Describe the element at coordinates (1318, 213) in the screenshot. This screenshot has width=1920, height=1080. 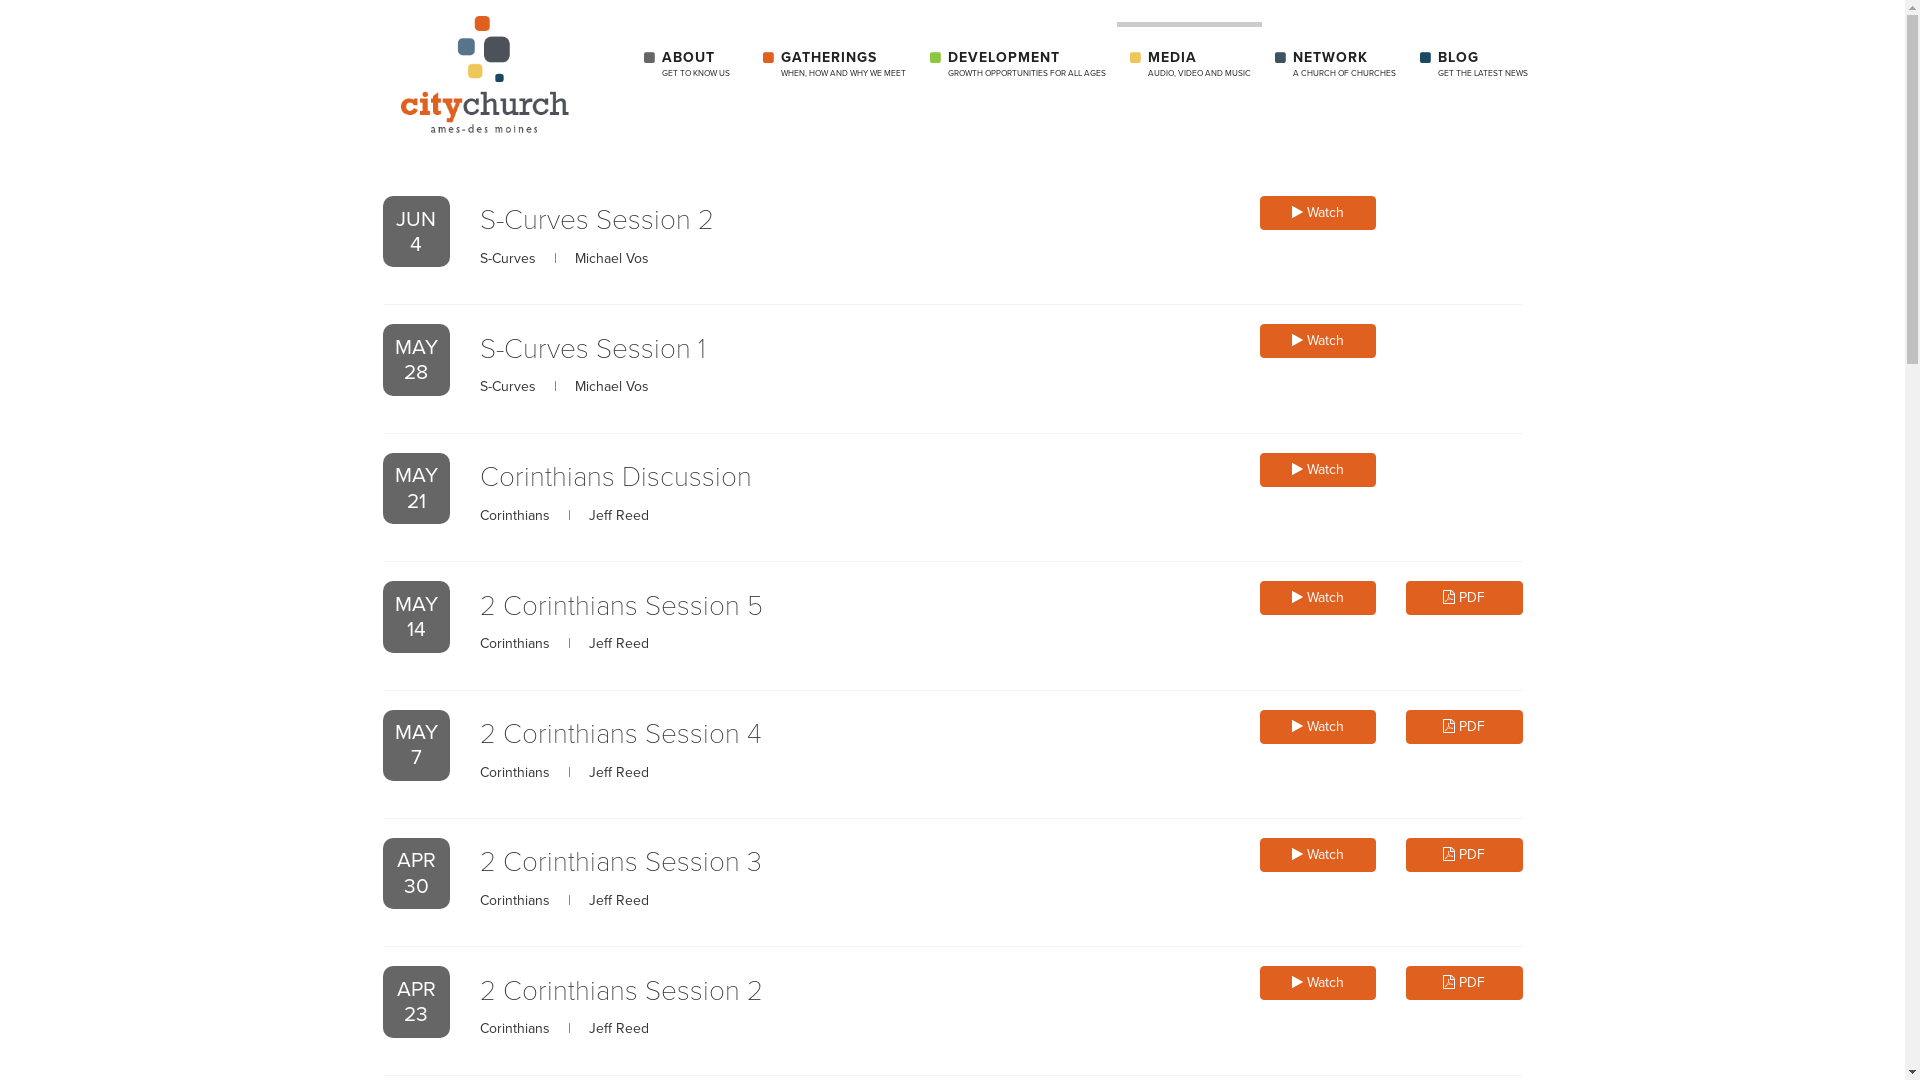
I see `Watch` at that location.